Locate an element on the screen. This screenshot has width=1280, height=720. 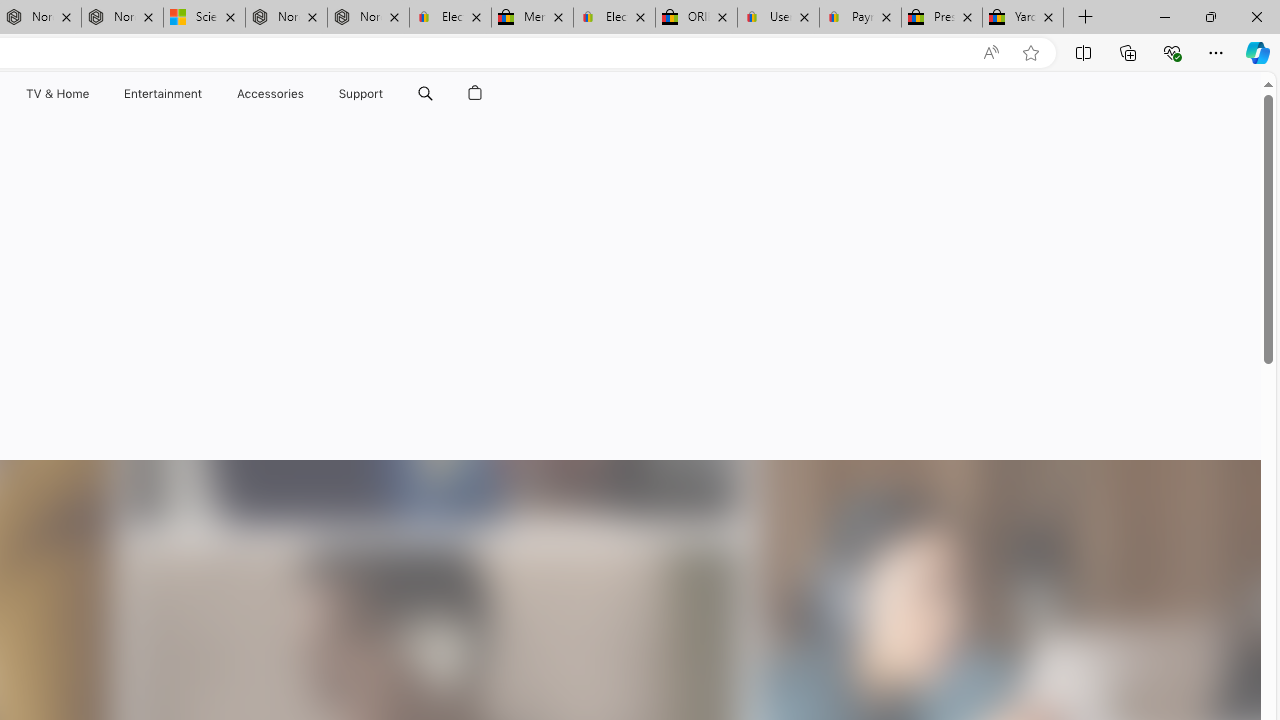
Search Support is located at coordinates (425, 94).